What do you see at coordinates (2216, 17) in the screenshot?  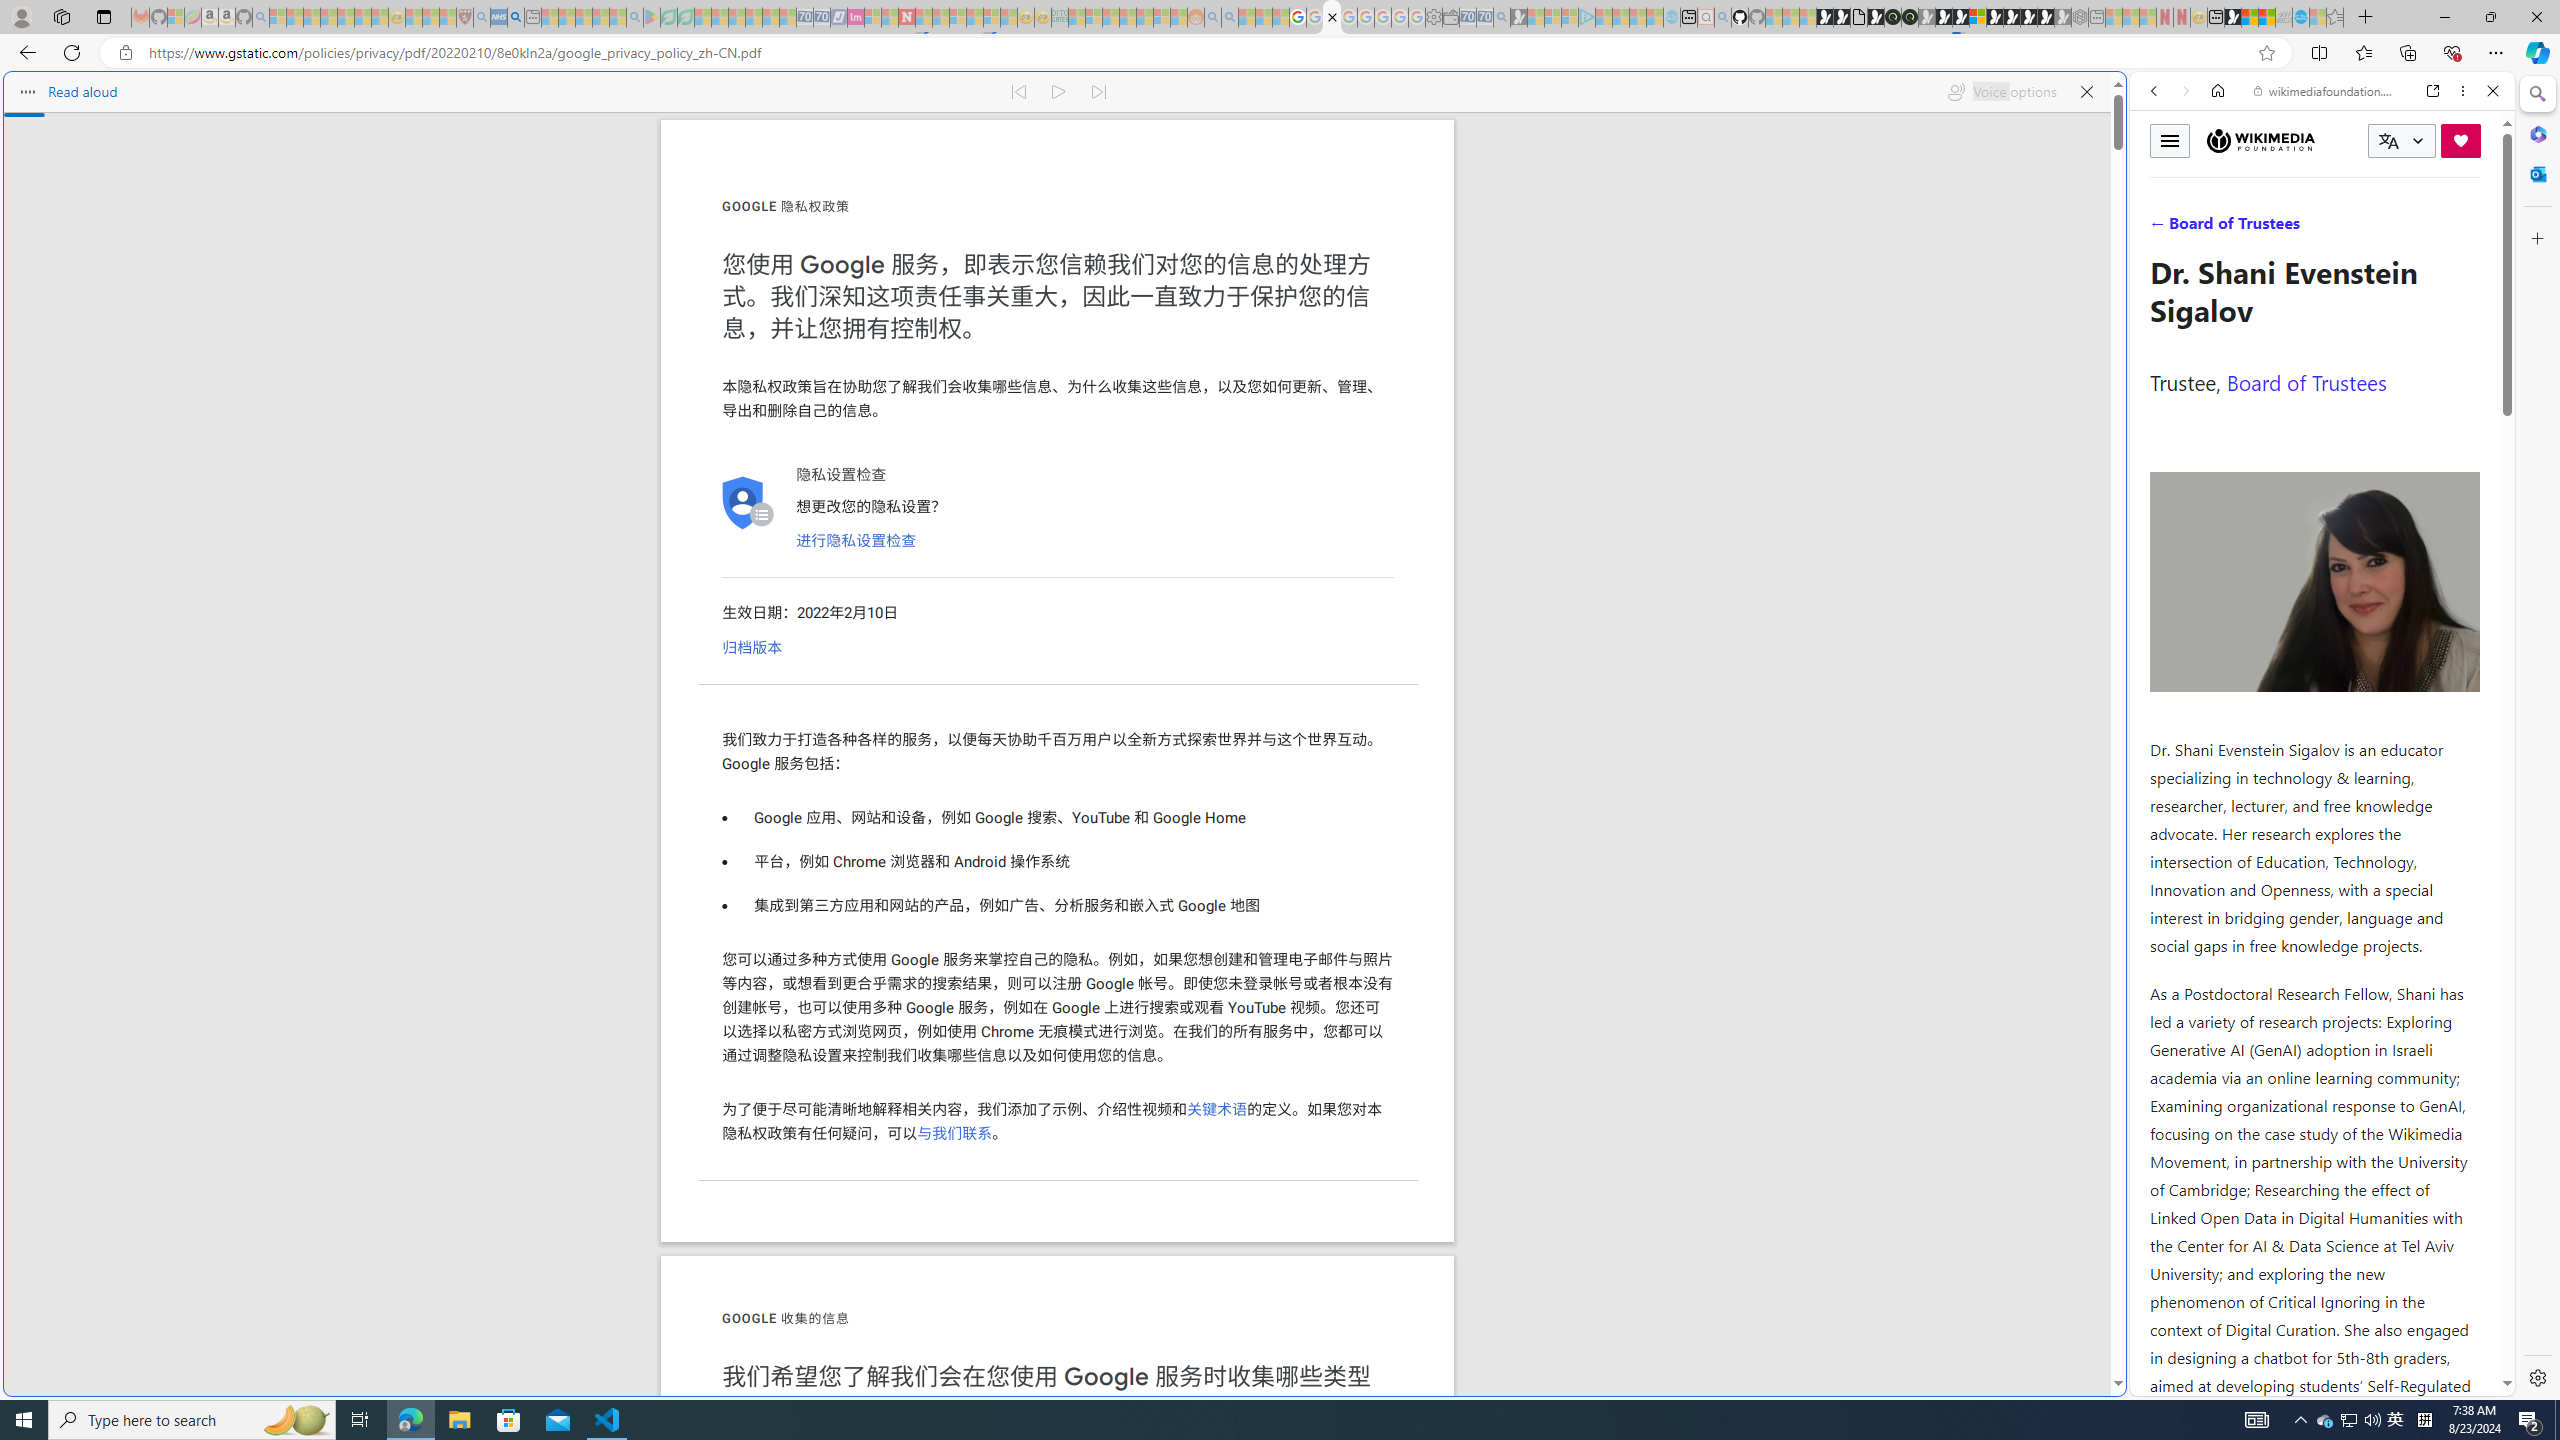 I see `New tab` at bounding box center [2216, 17].